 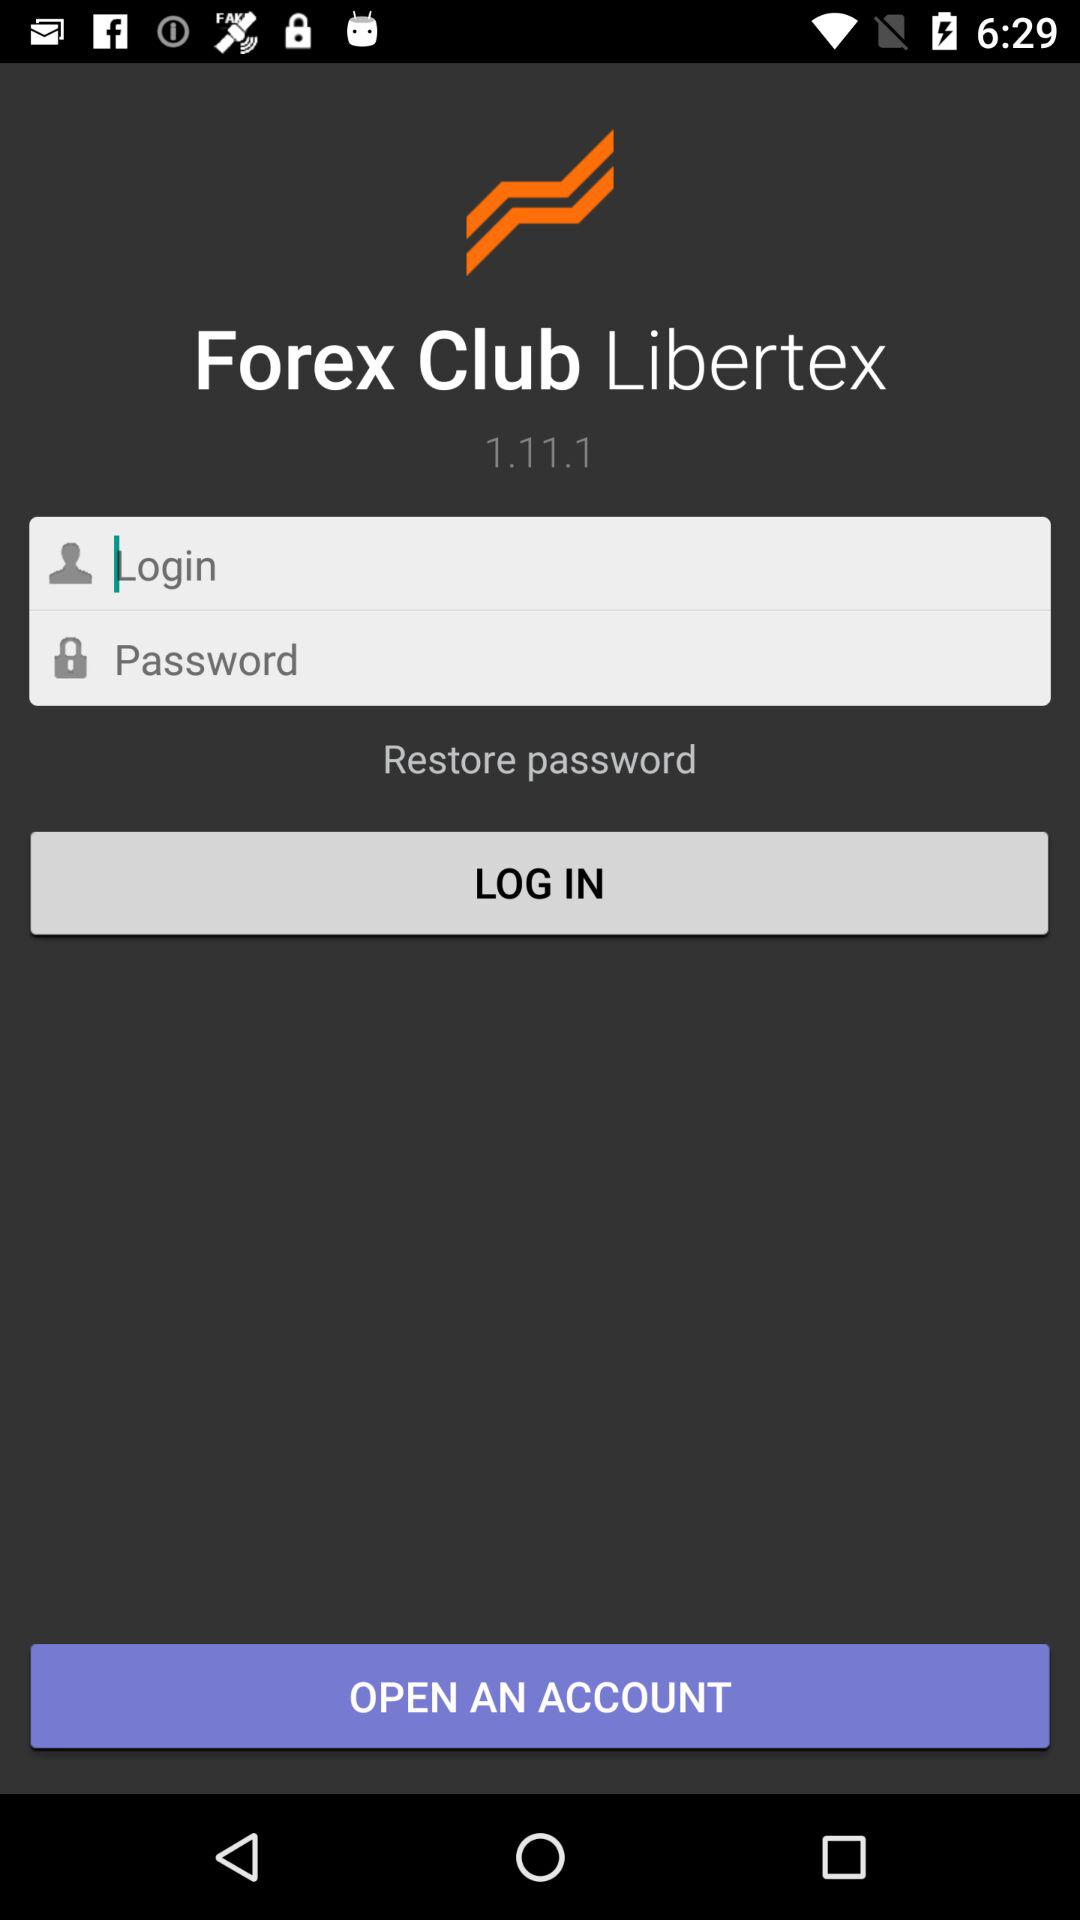 I want to click on swipe to open an account, so click(x=540, y=1698).